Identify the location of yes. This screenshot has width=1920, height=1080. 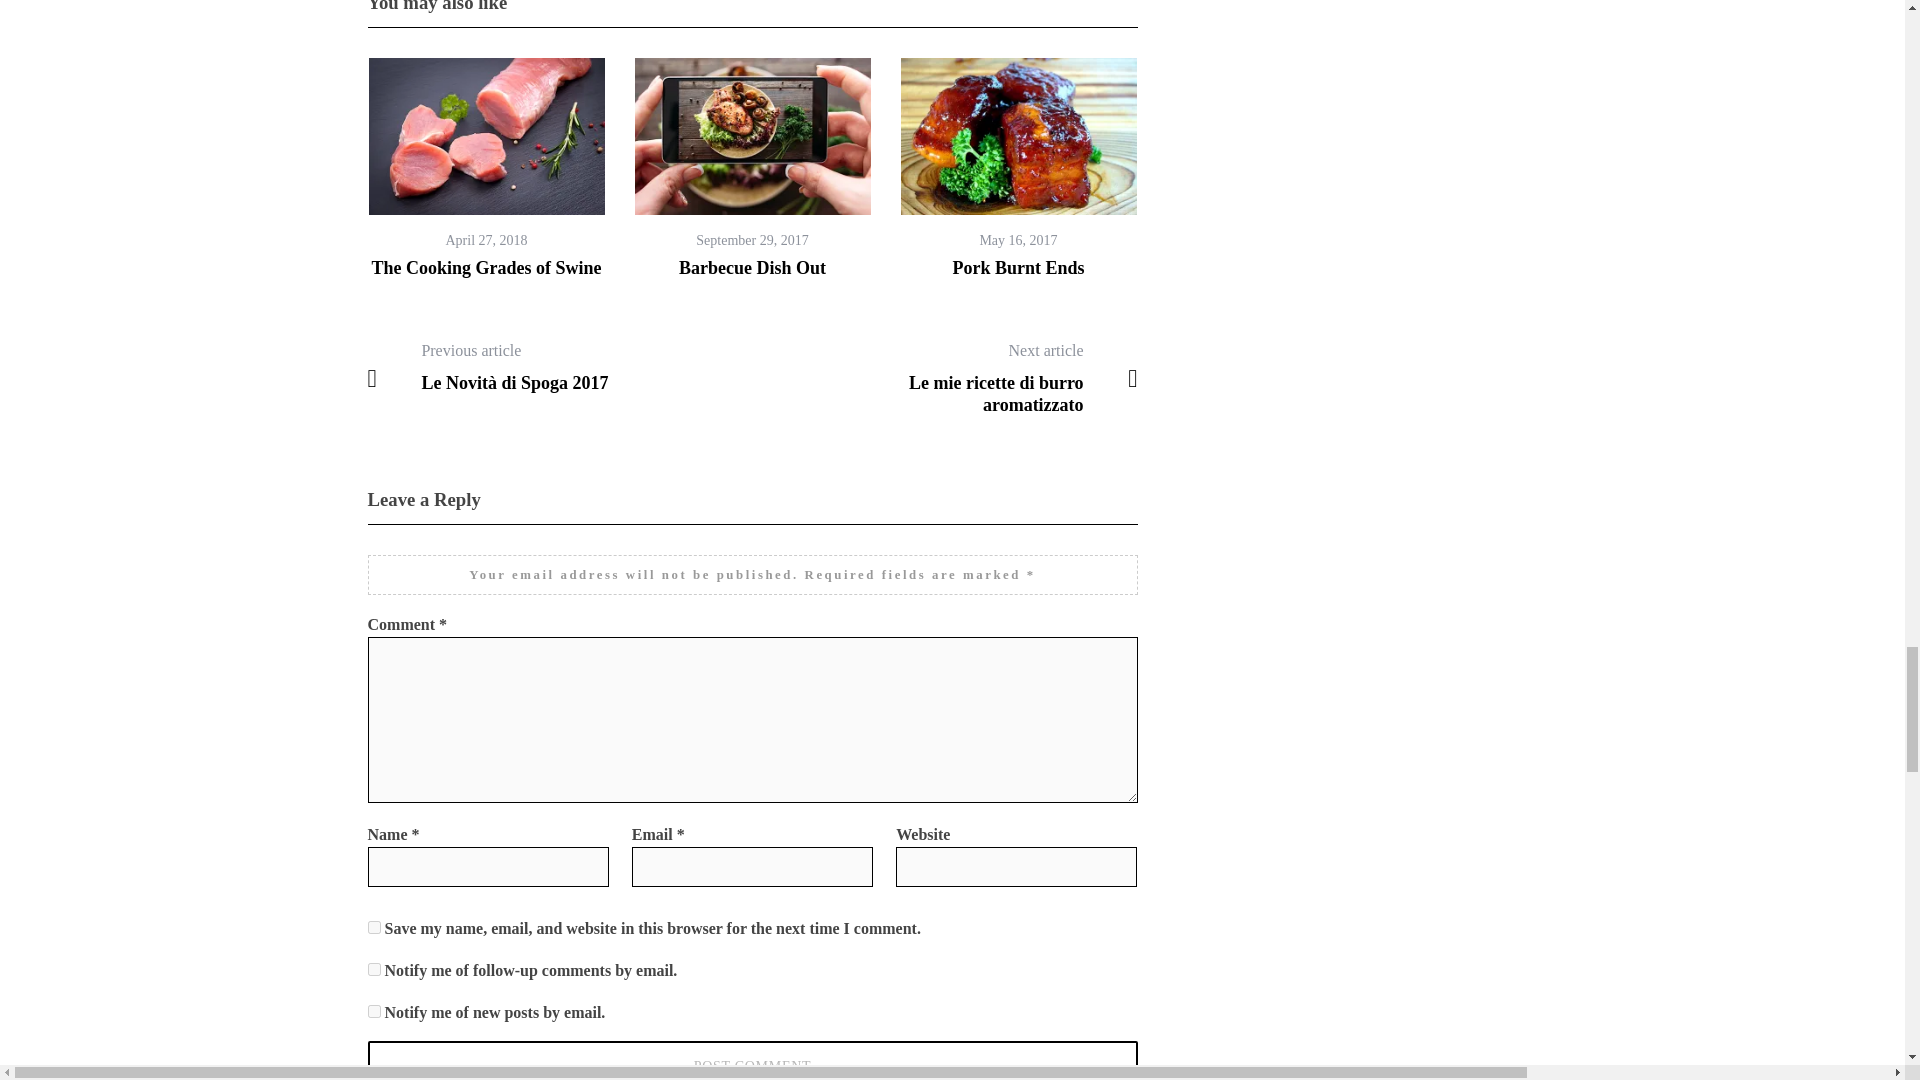
(374, 928).